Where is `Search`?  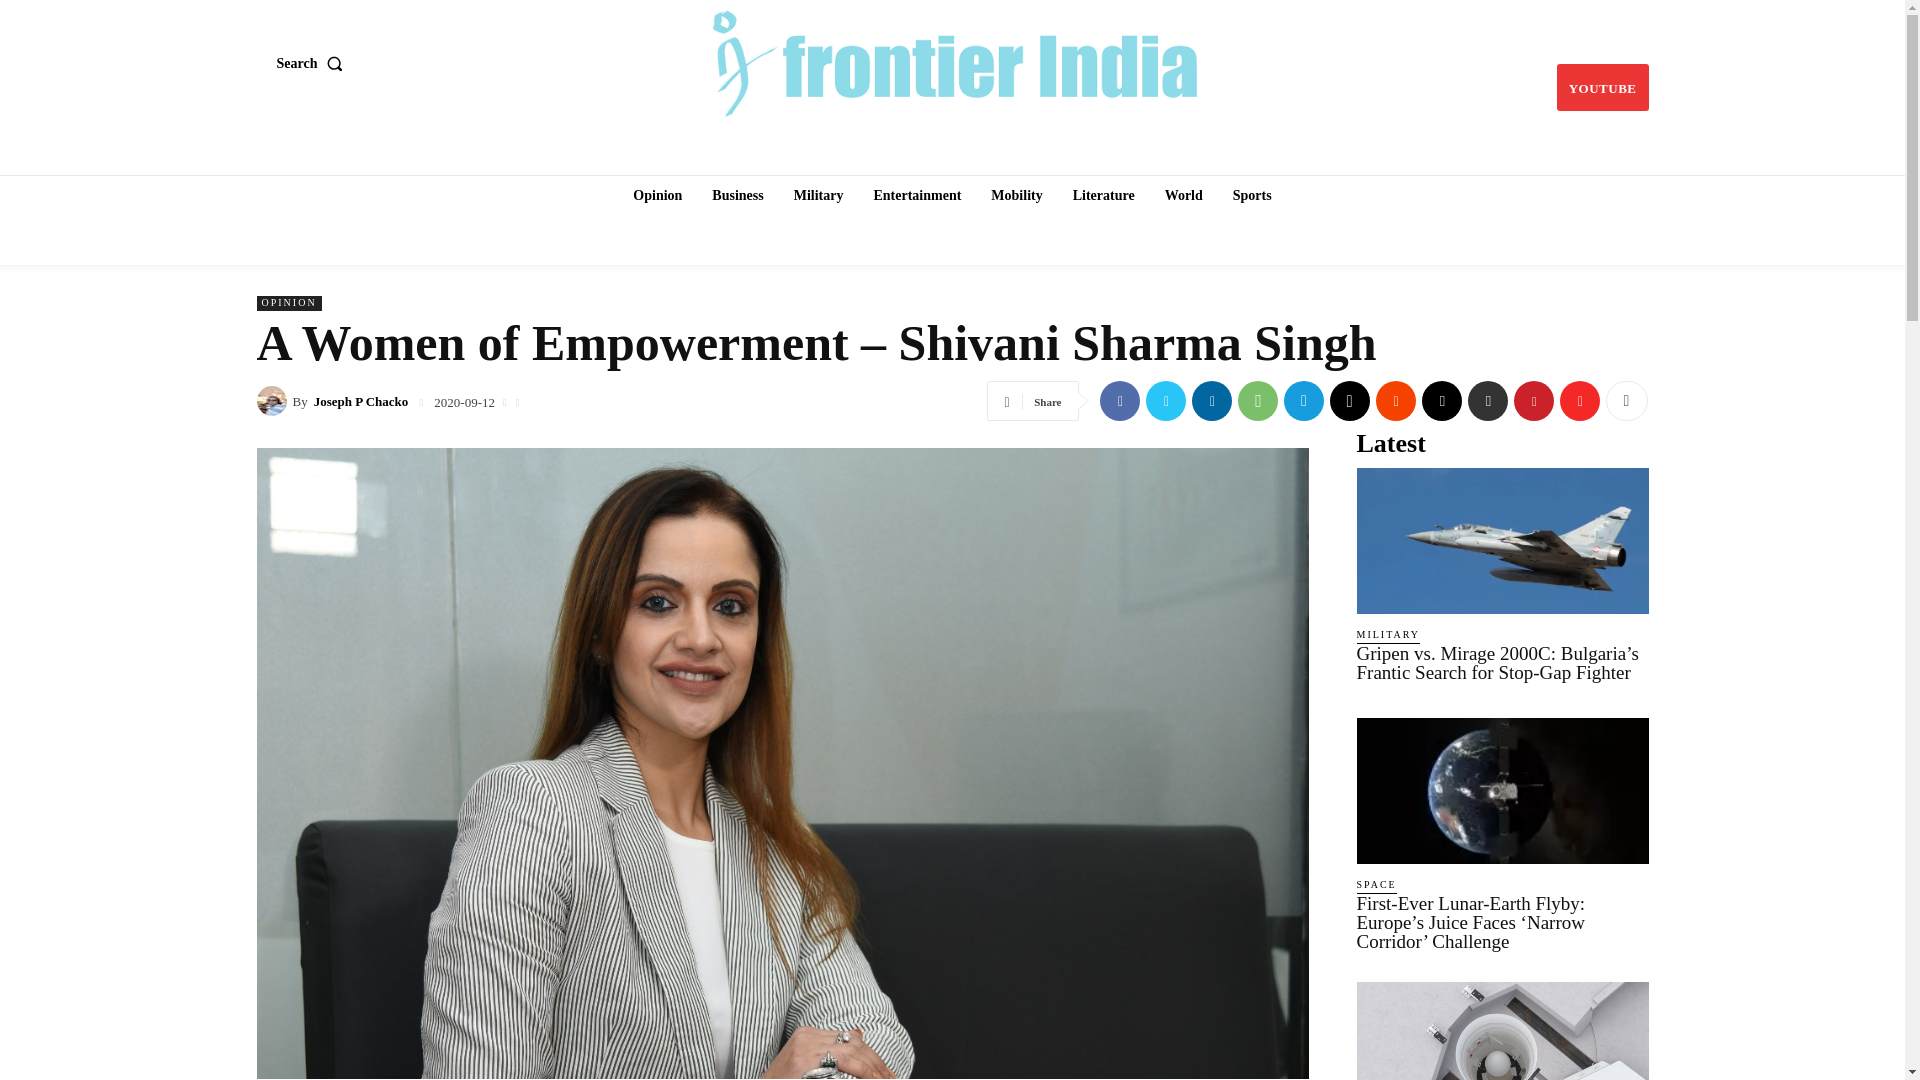 Search is located at coordinates (314, 63).